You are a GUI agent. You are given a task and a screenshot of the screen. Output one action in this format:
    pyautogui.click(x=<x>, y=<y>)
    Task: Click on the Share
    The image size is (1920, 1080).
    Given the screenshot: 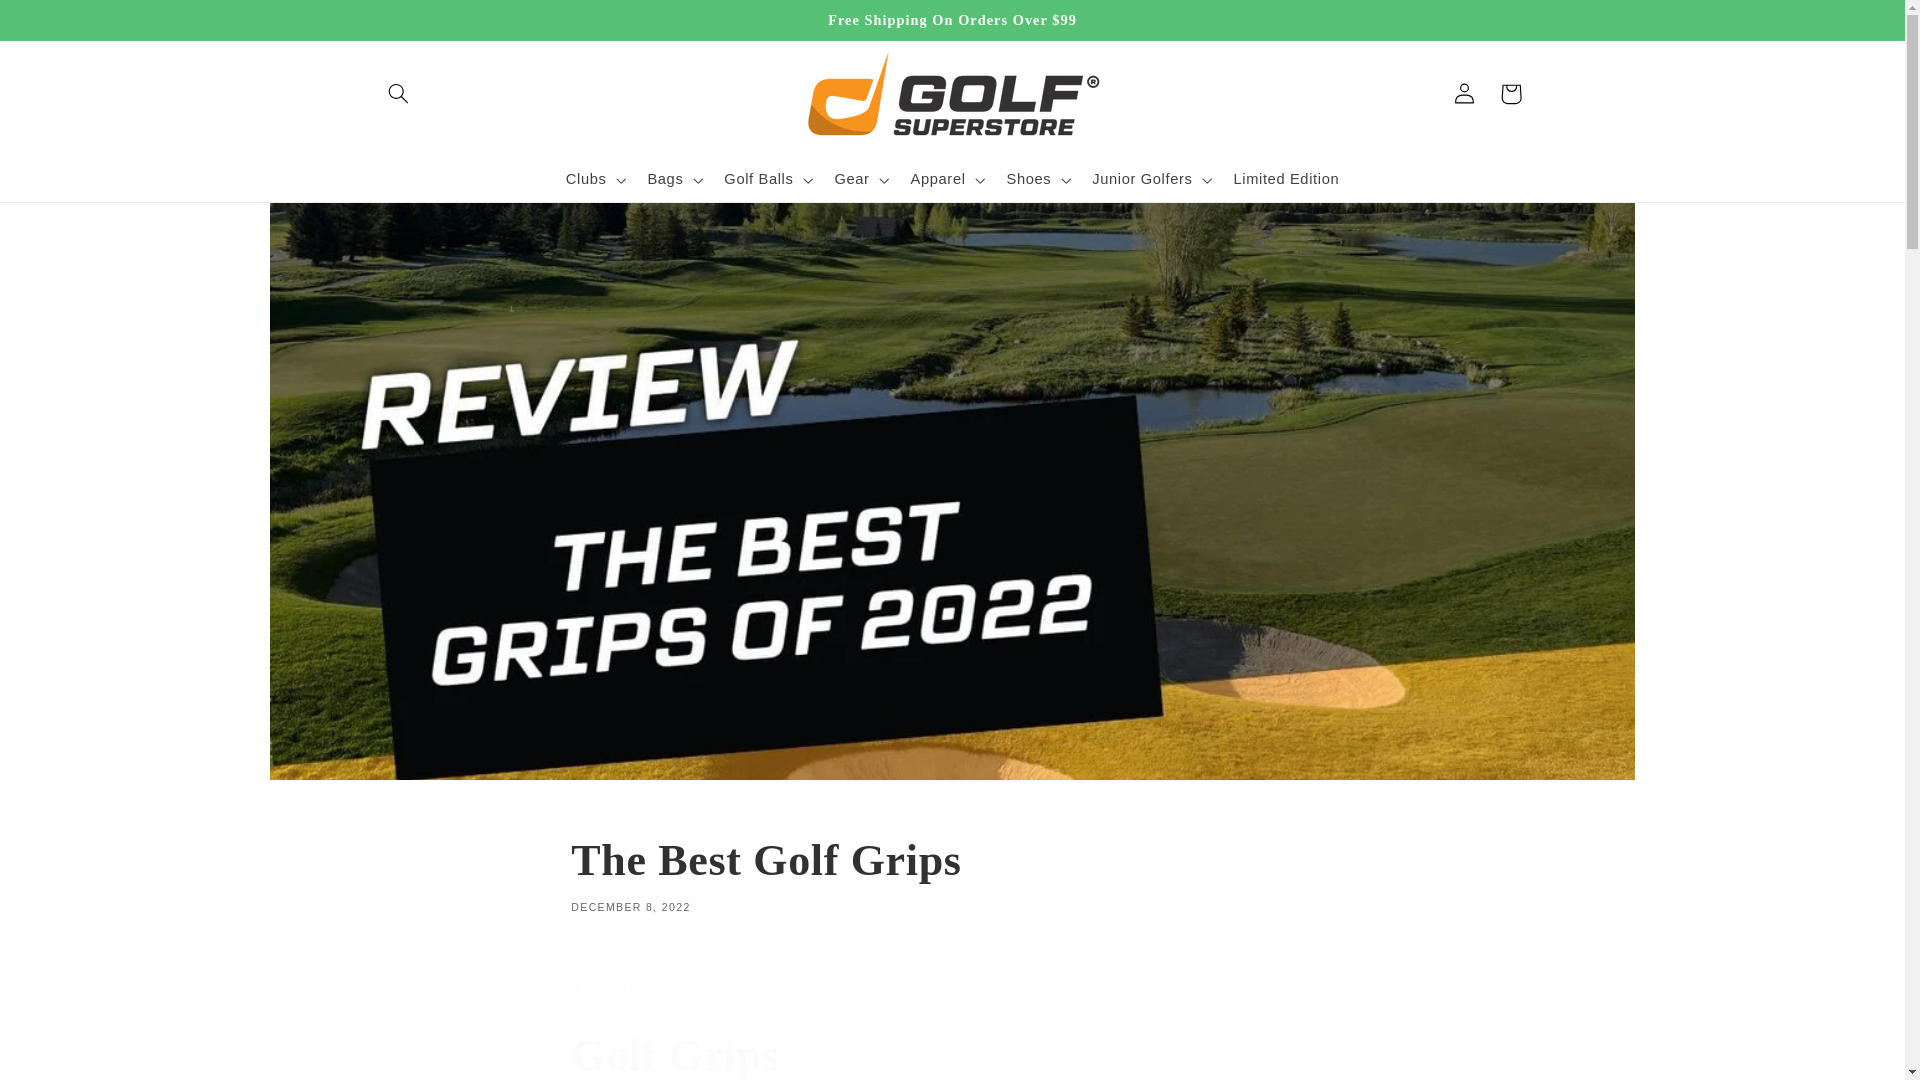 What is the action you would take?
    pyautogui.click(x=951, y=988)
    